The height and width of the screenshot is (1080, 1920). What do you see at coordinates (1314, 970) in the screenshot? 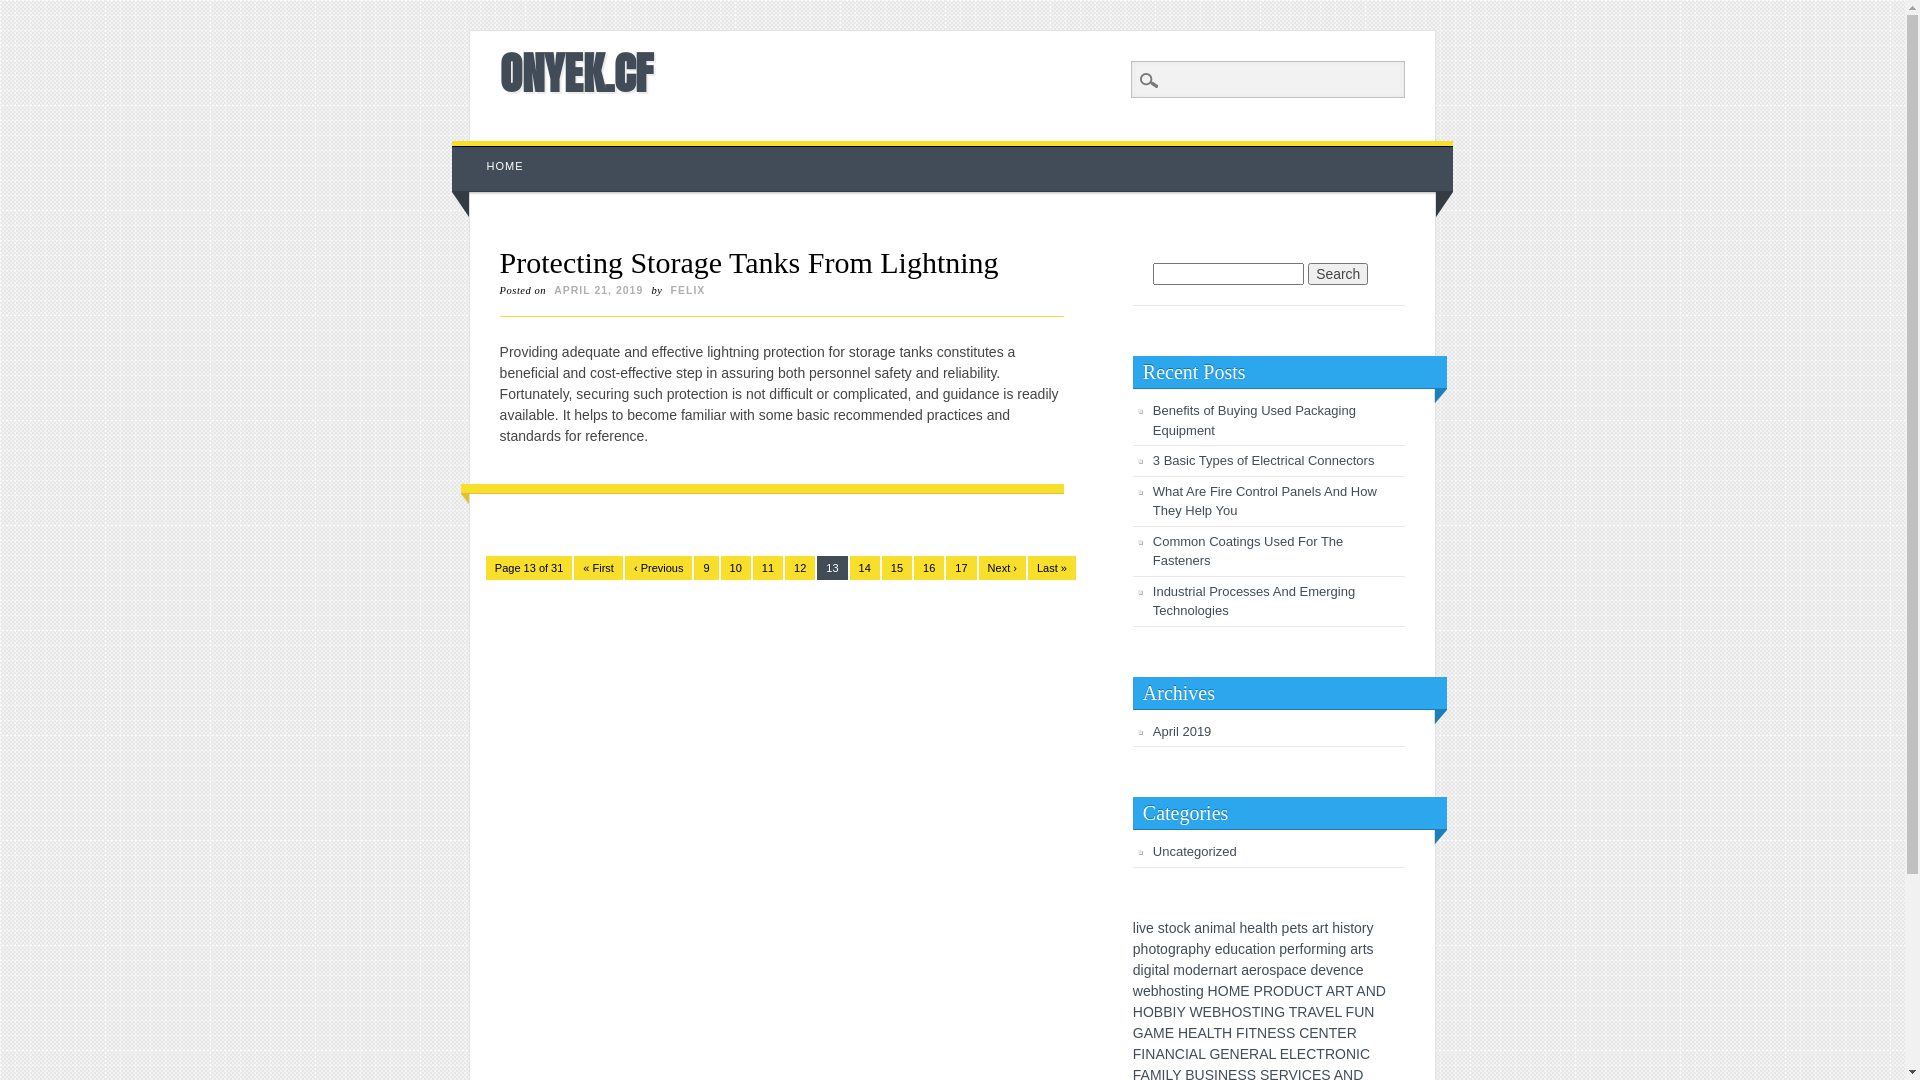
I see `d` at bounding box center [1314, 970].